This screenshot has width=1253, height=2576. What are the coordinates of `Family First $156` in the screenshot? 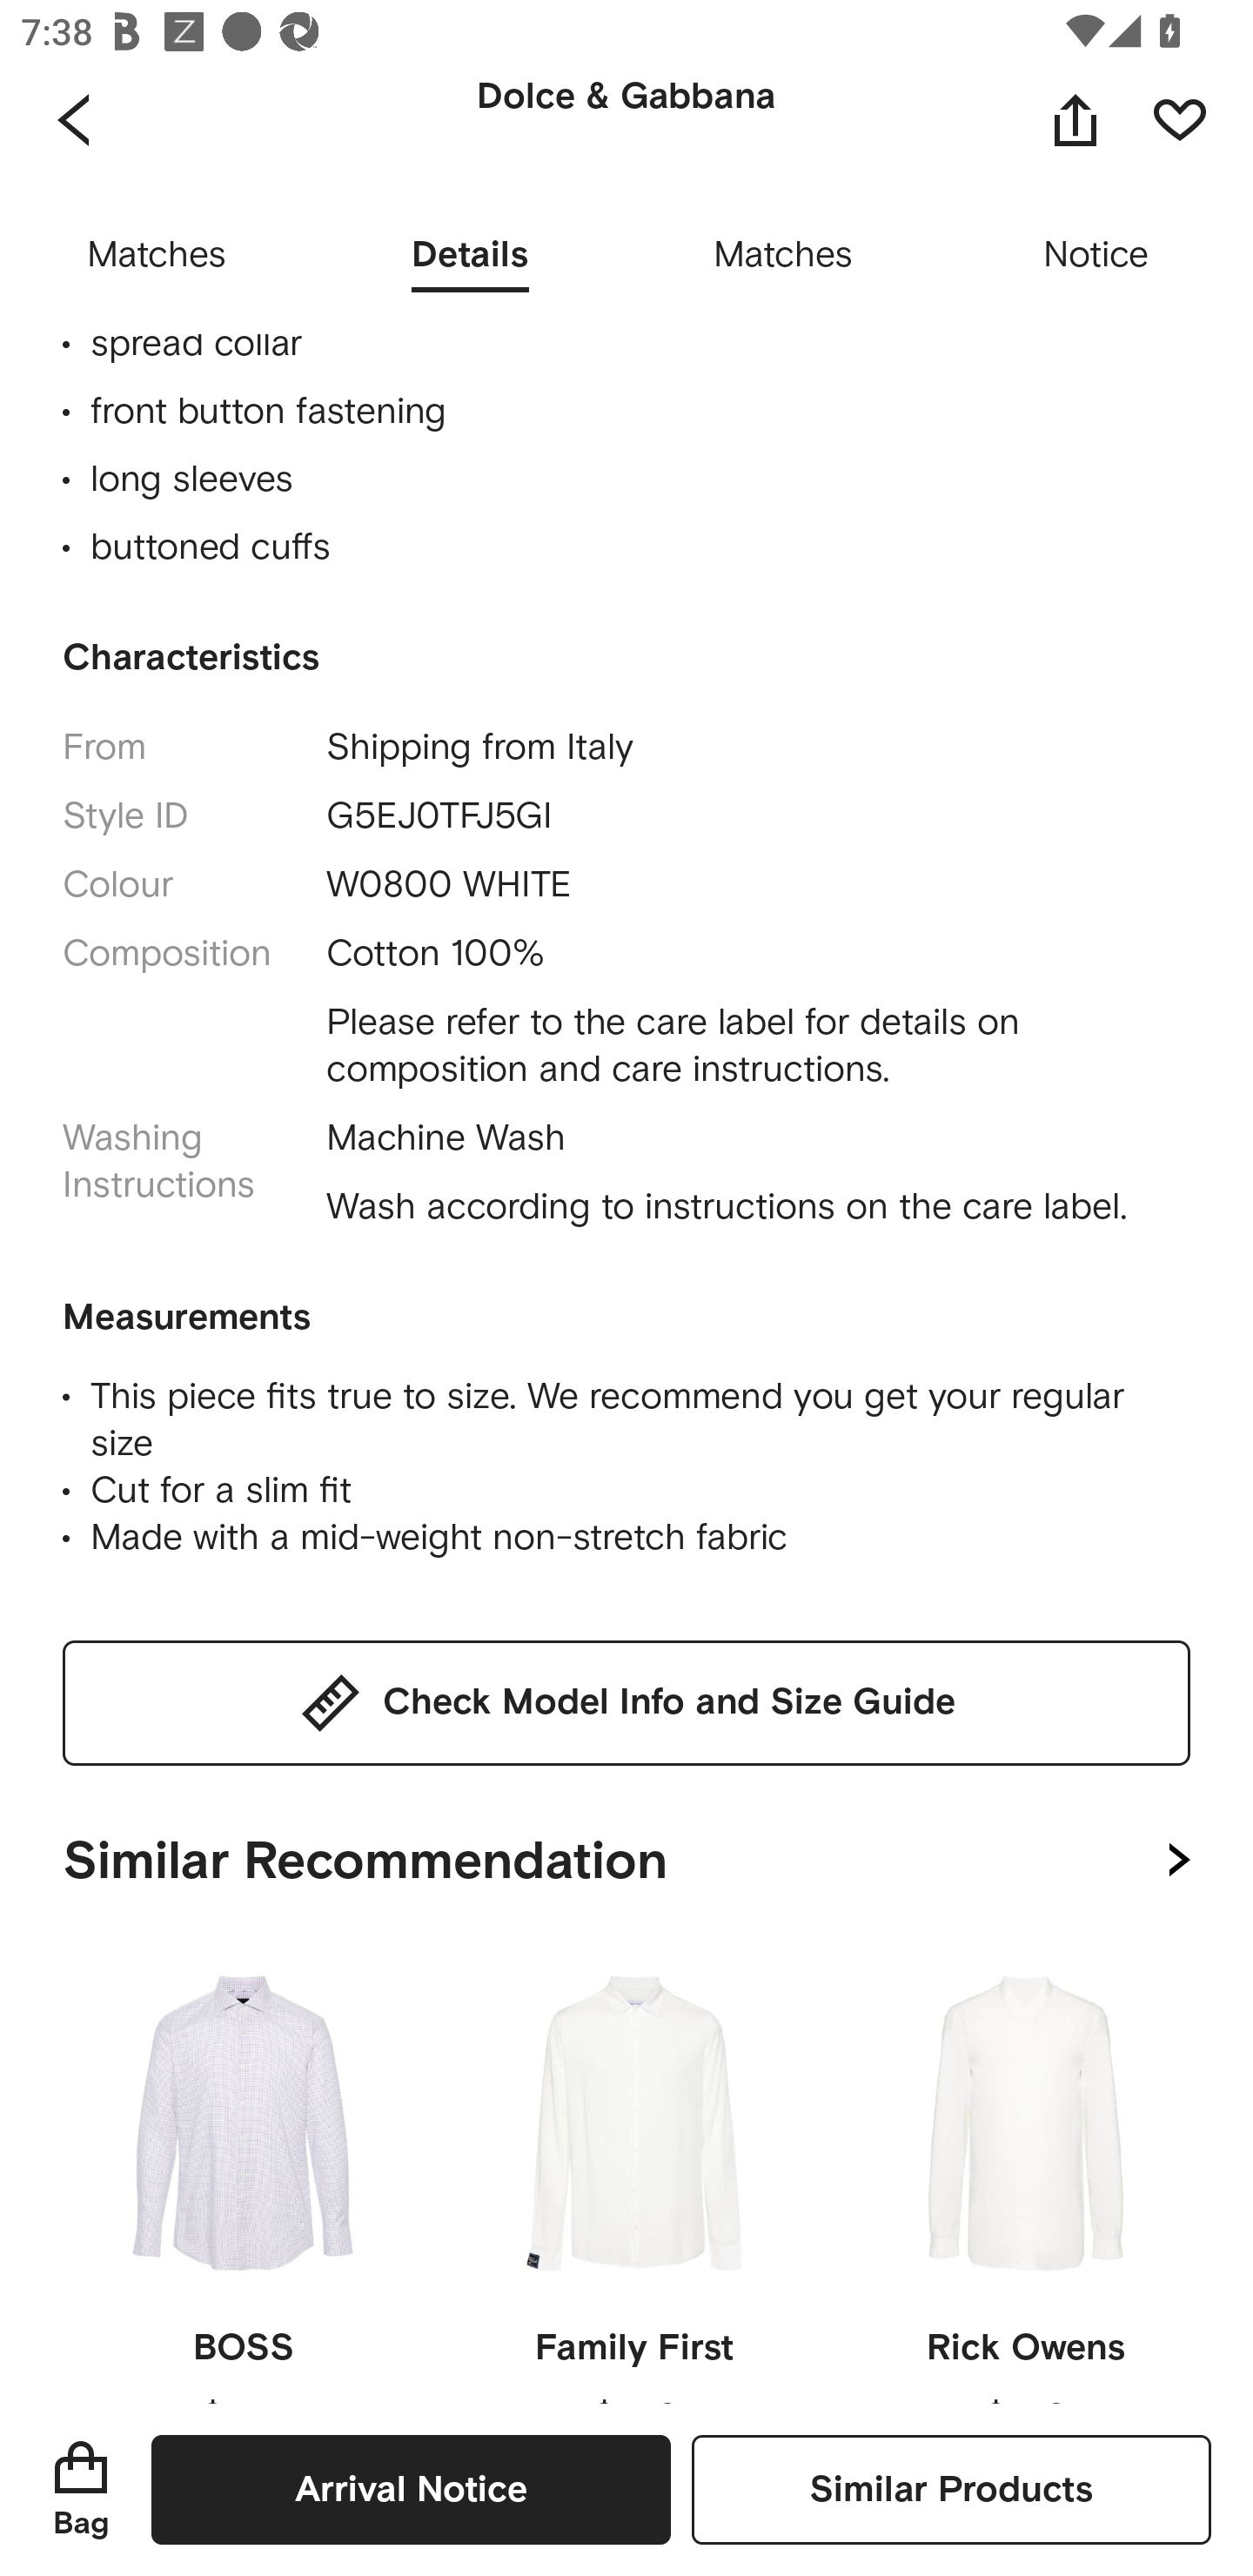 It's located at (633, 2172).